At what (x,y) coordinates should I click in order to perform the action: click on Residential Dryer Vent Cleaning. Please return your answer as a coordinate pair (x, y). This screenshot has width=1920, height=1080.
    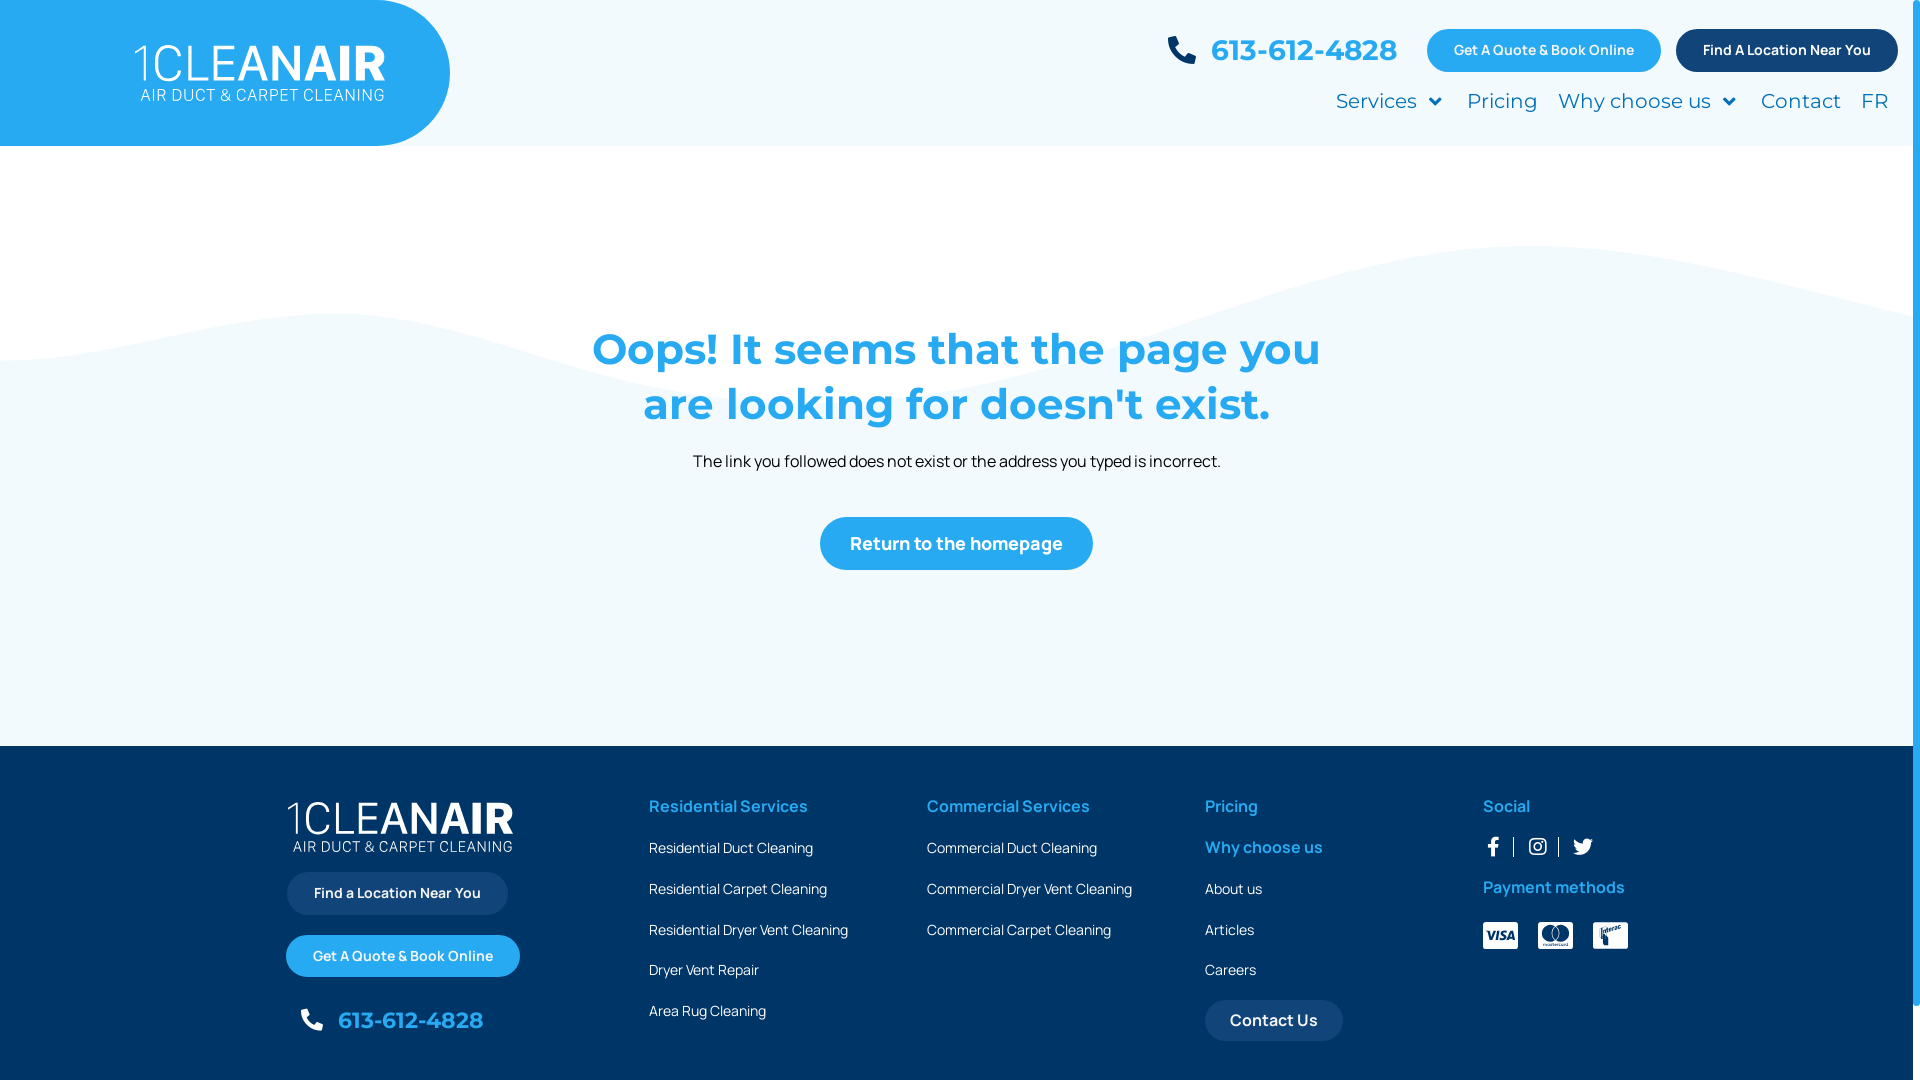
    Looking at the image, I should click on (748, 930).